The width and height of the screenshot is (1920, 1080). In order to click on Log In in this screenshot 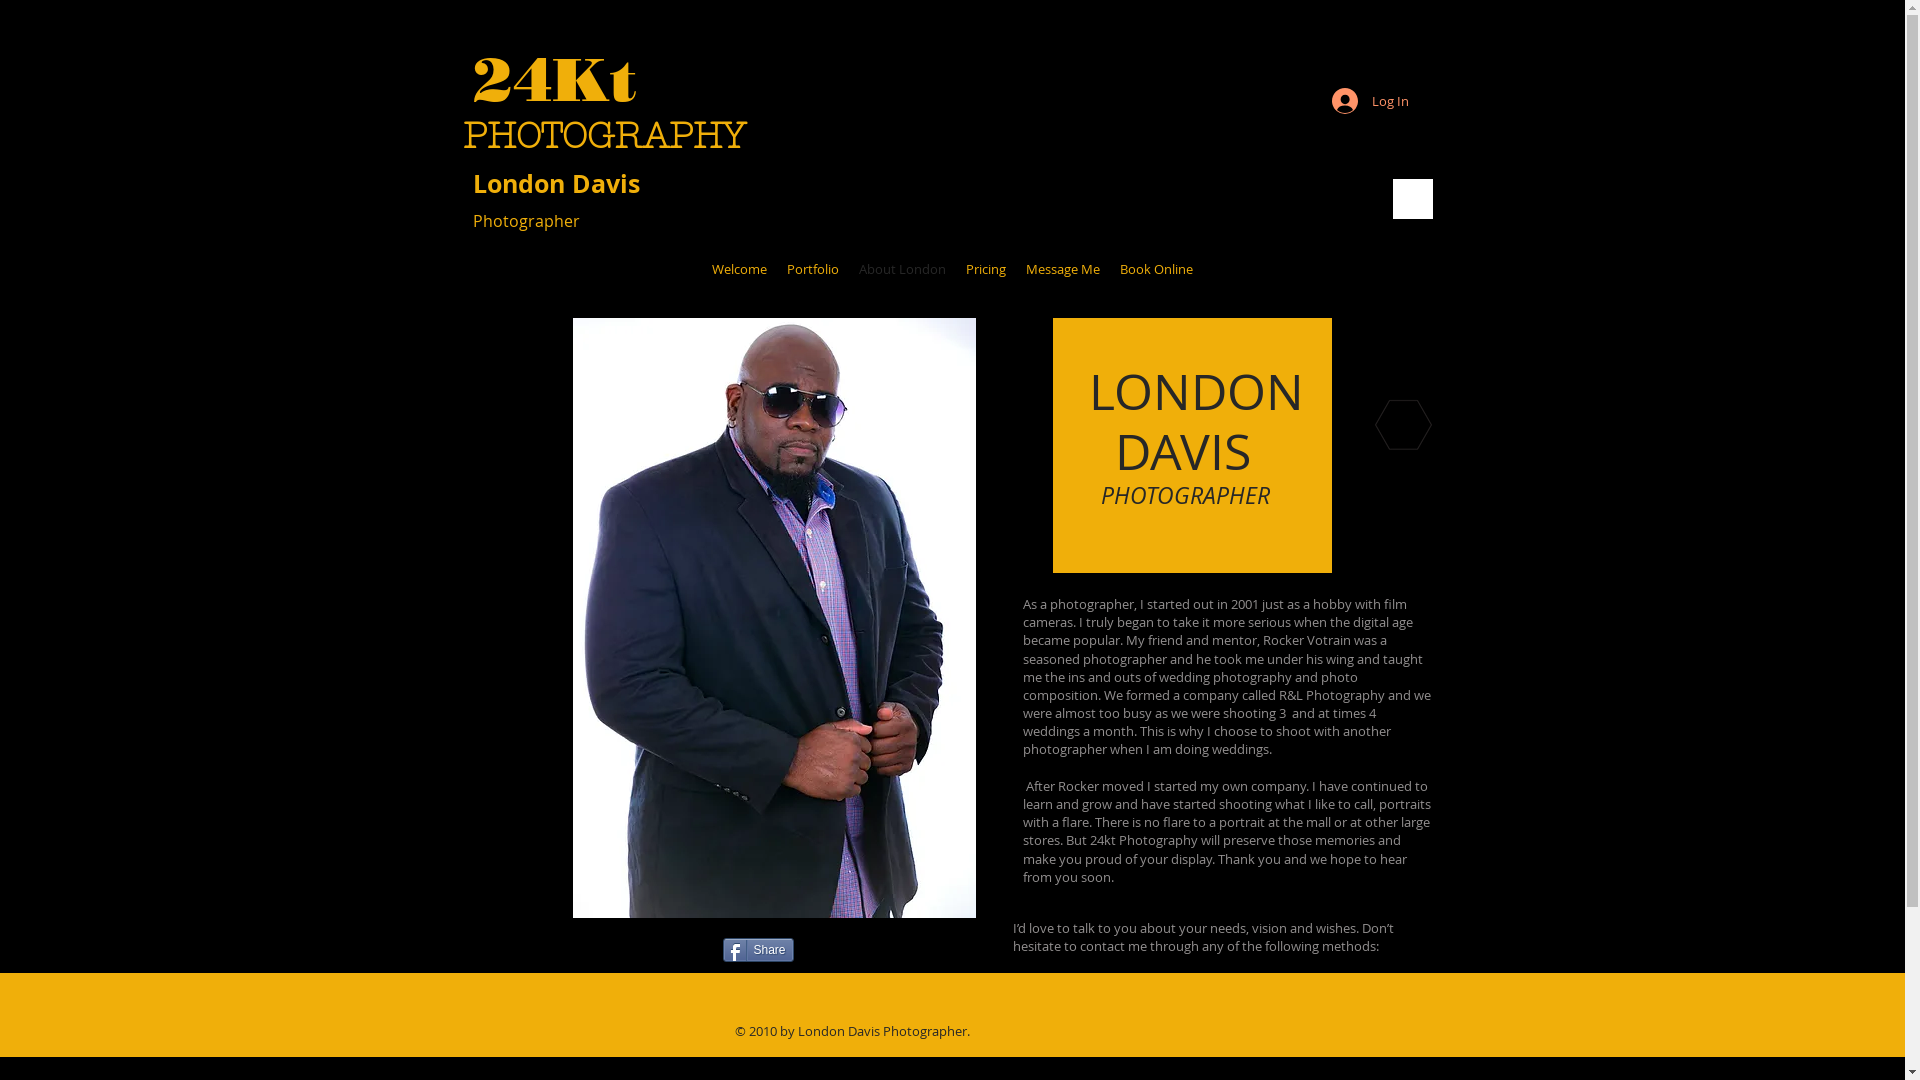, I will do `click(1370, 101)`.